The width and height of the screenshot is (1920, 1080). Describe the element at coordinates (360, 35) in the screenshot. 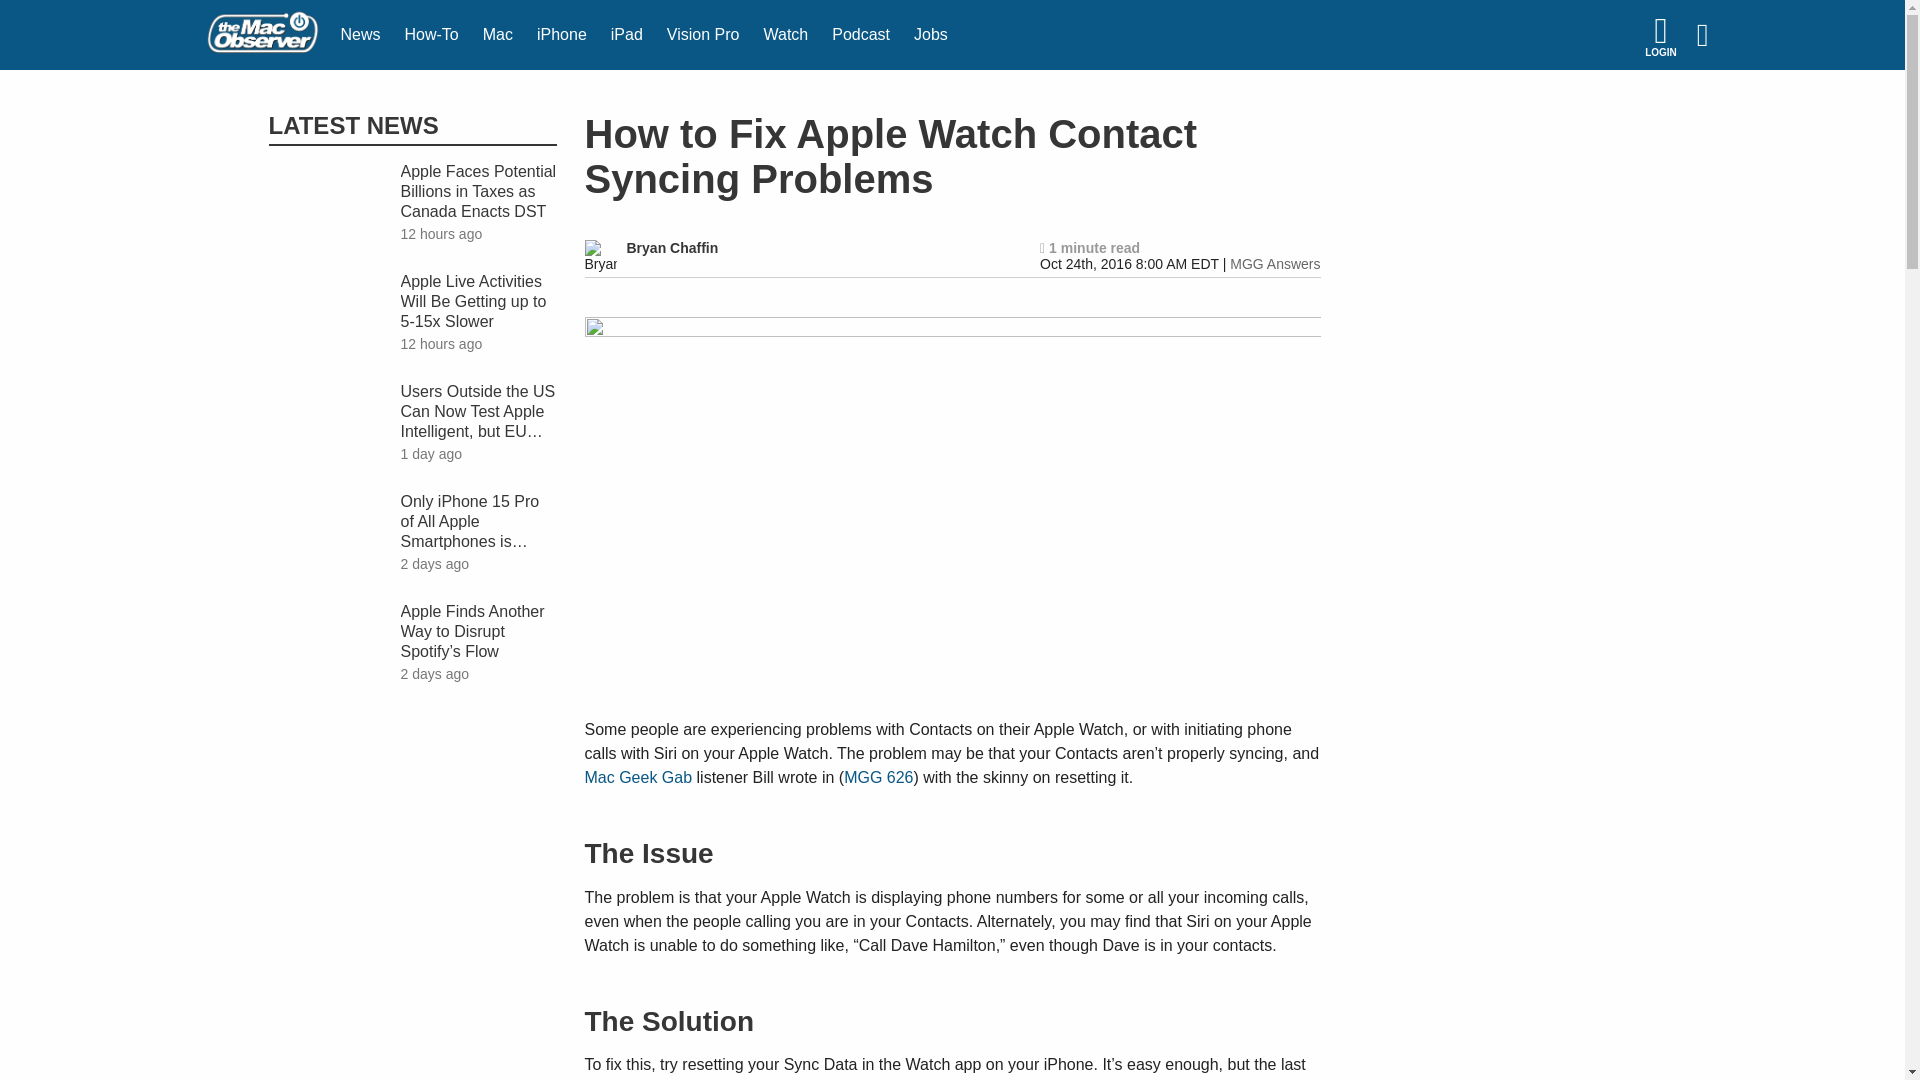

I see `News` at that location.